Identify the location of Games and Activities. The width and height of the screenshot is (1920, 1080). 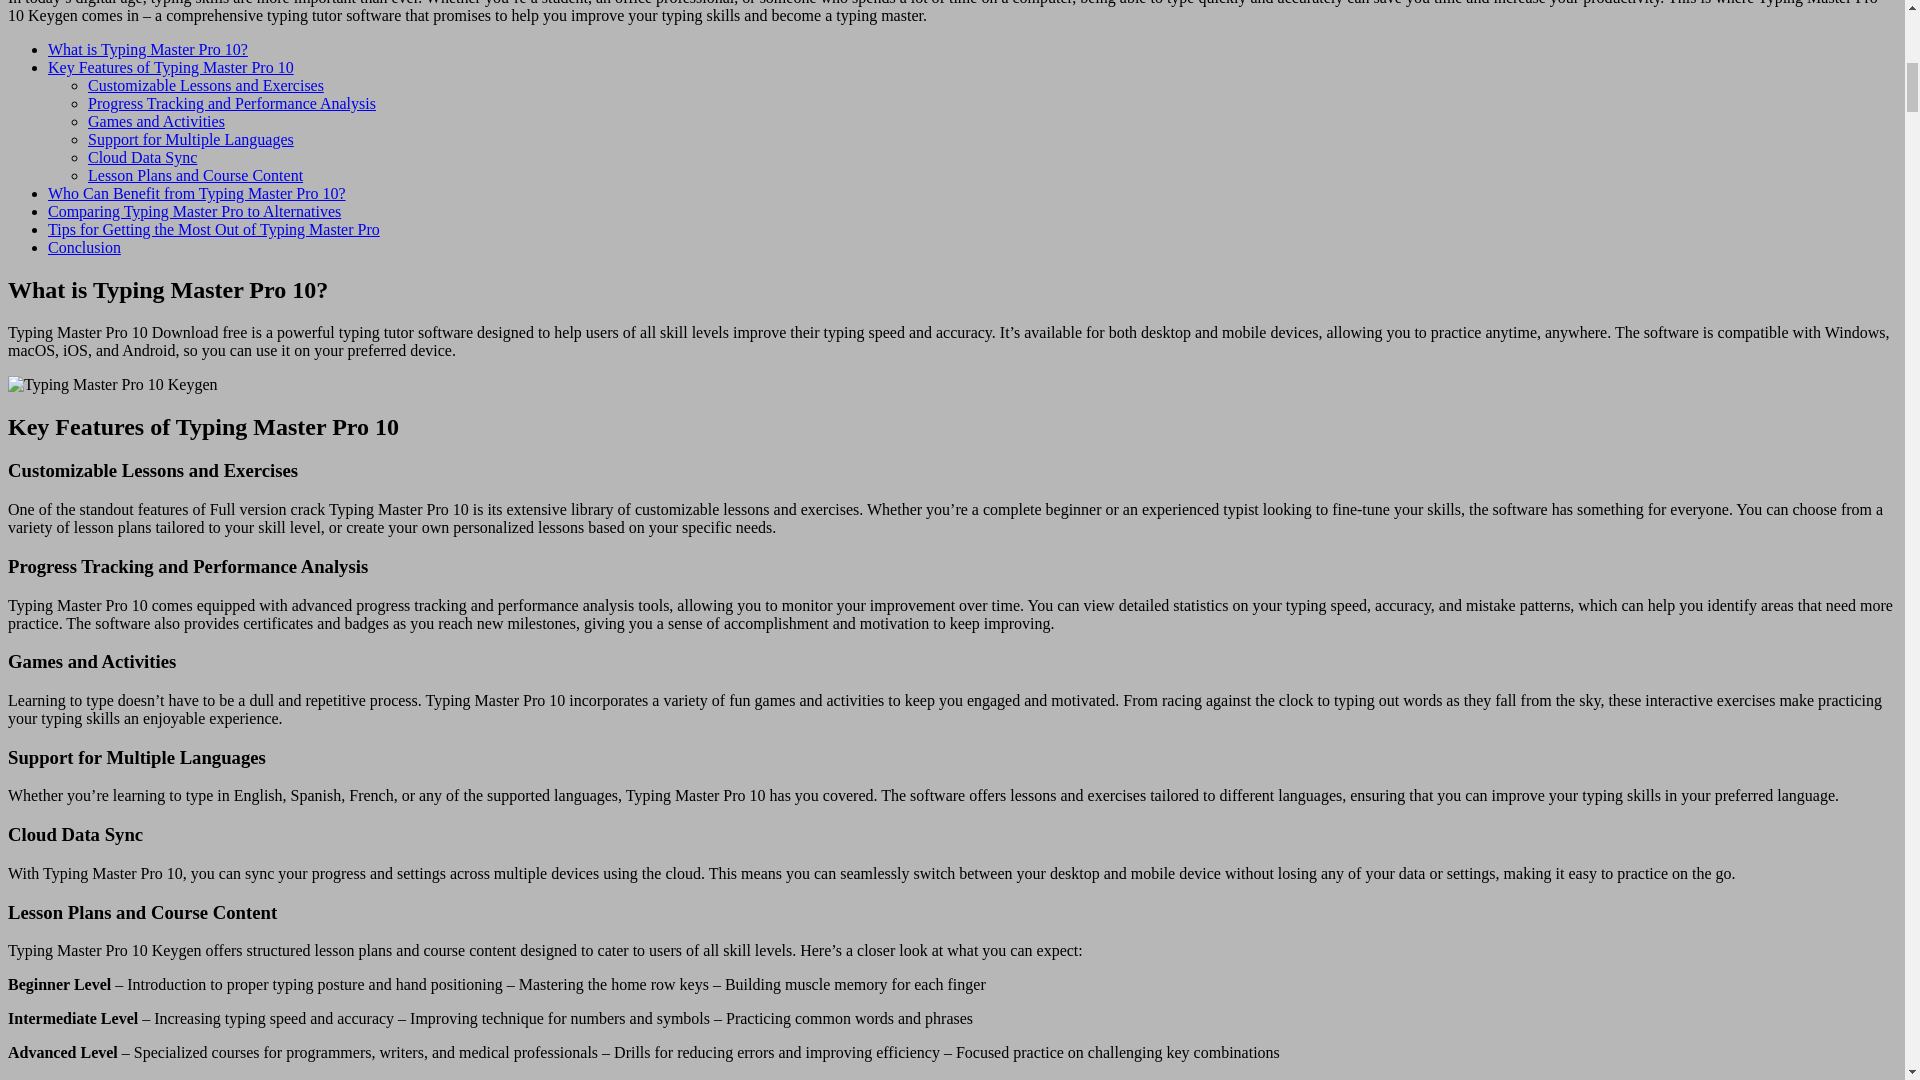
(156, 121).